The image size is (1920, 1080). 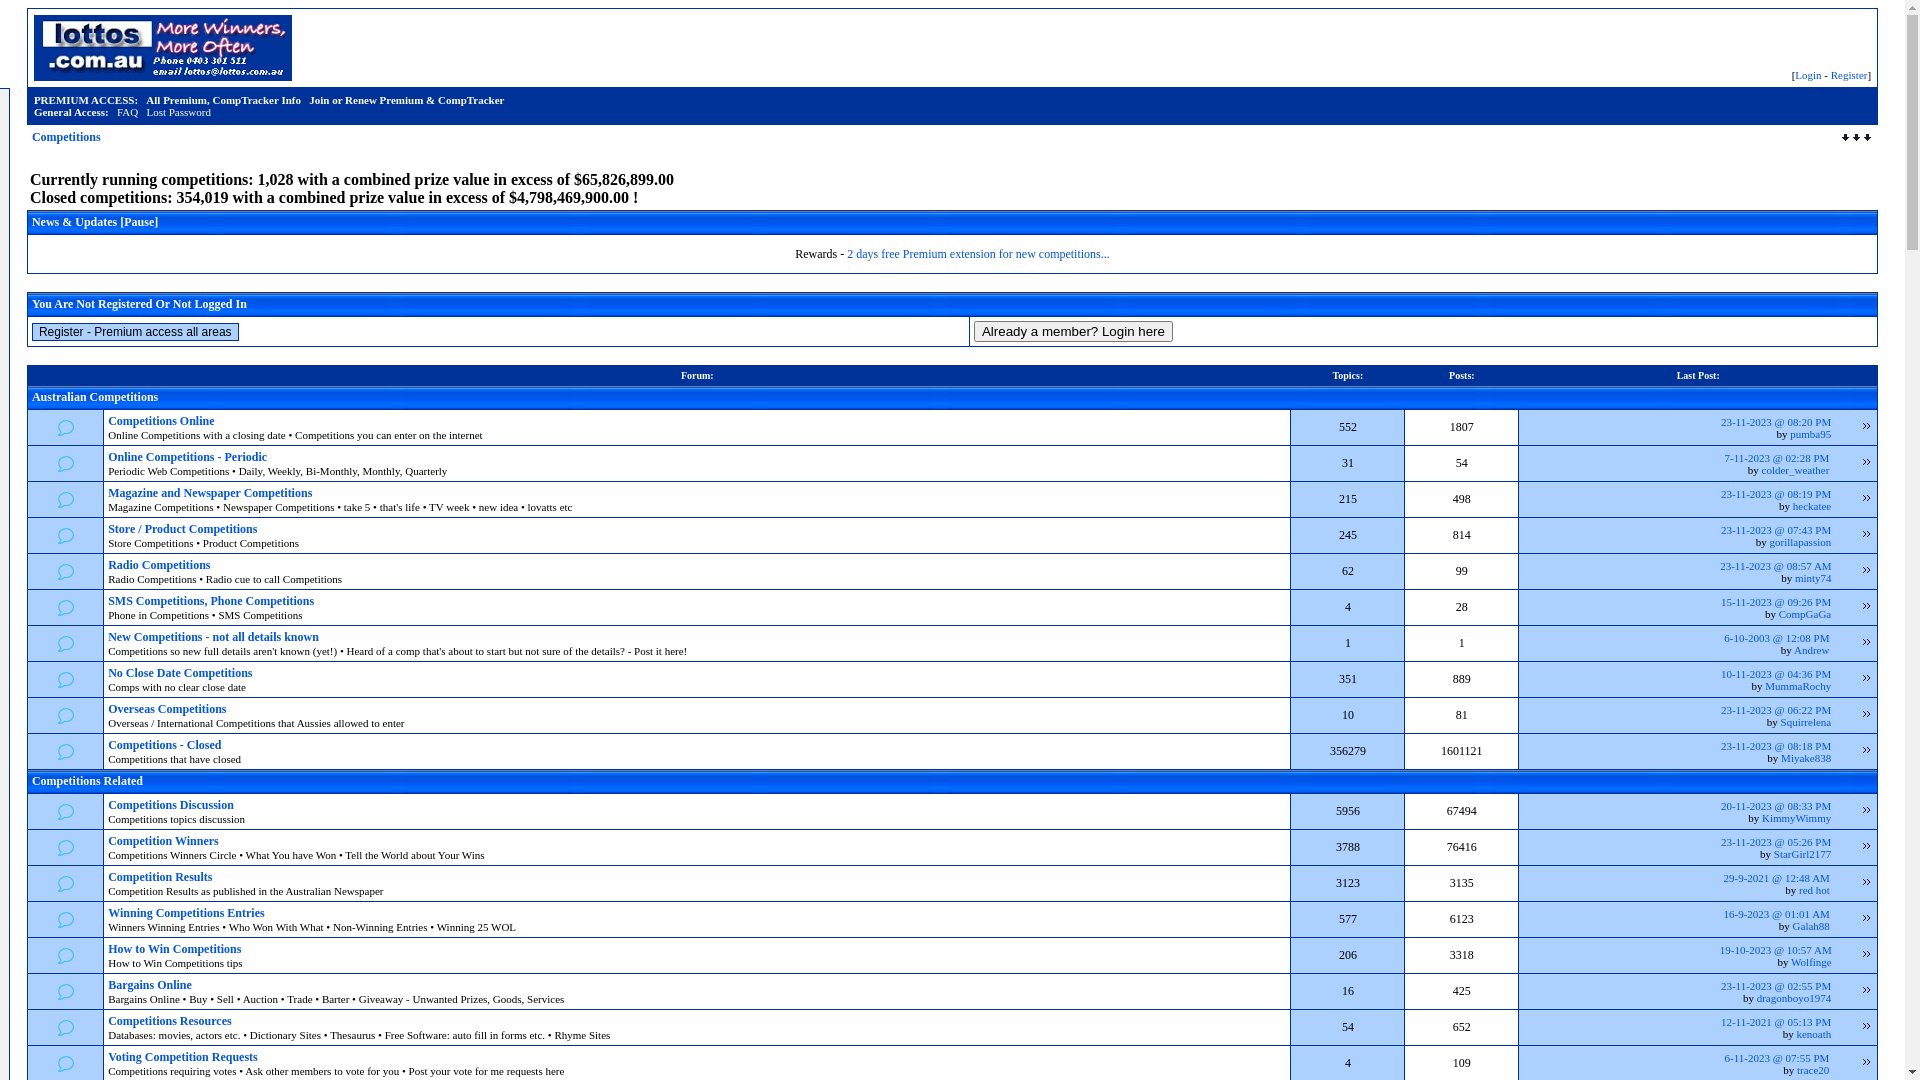 What do you see at coordinates (1776, 950) in the screenshot?
I see `19-10-2023 @ 10:57 AM` at bounding box center [1776, 950].